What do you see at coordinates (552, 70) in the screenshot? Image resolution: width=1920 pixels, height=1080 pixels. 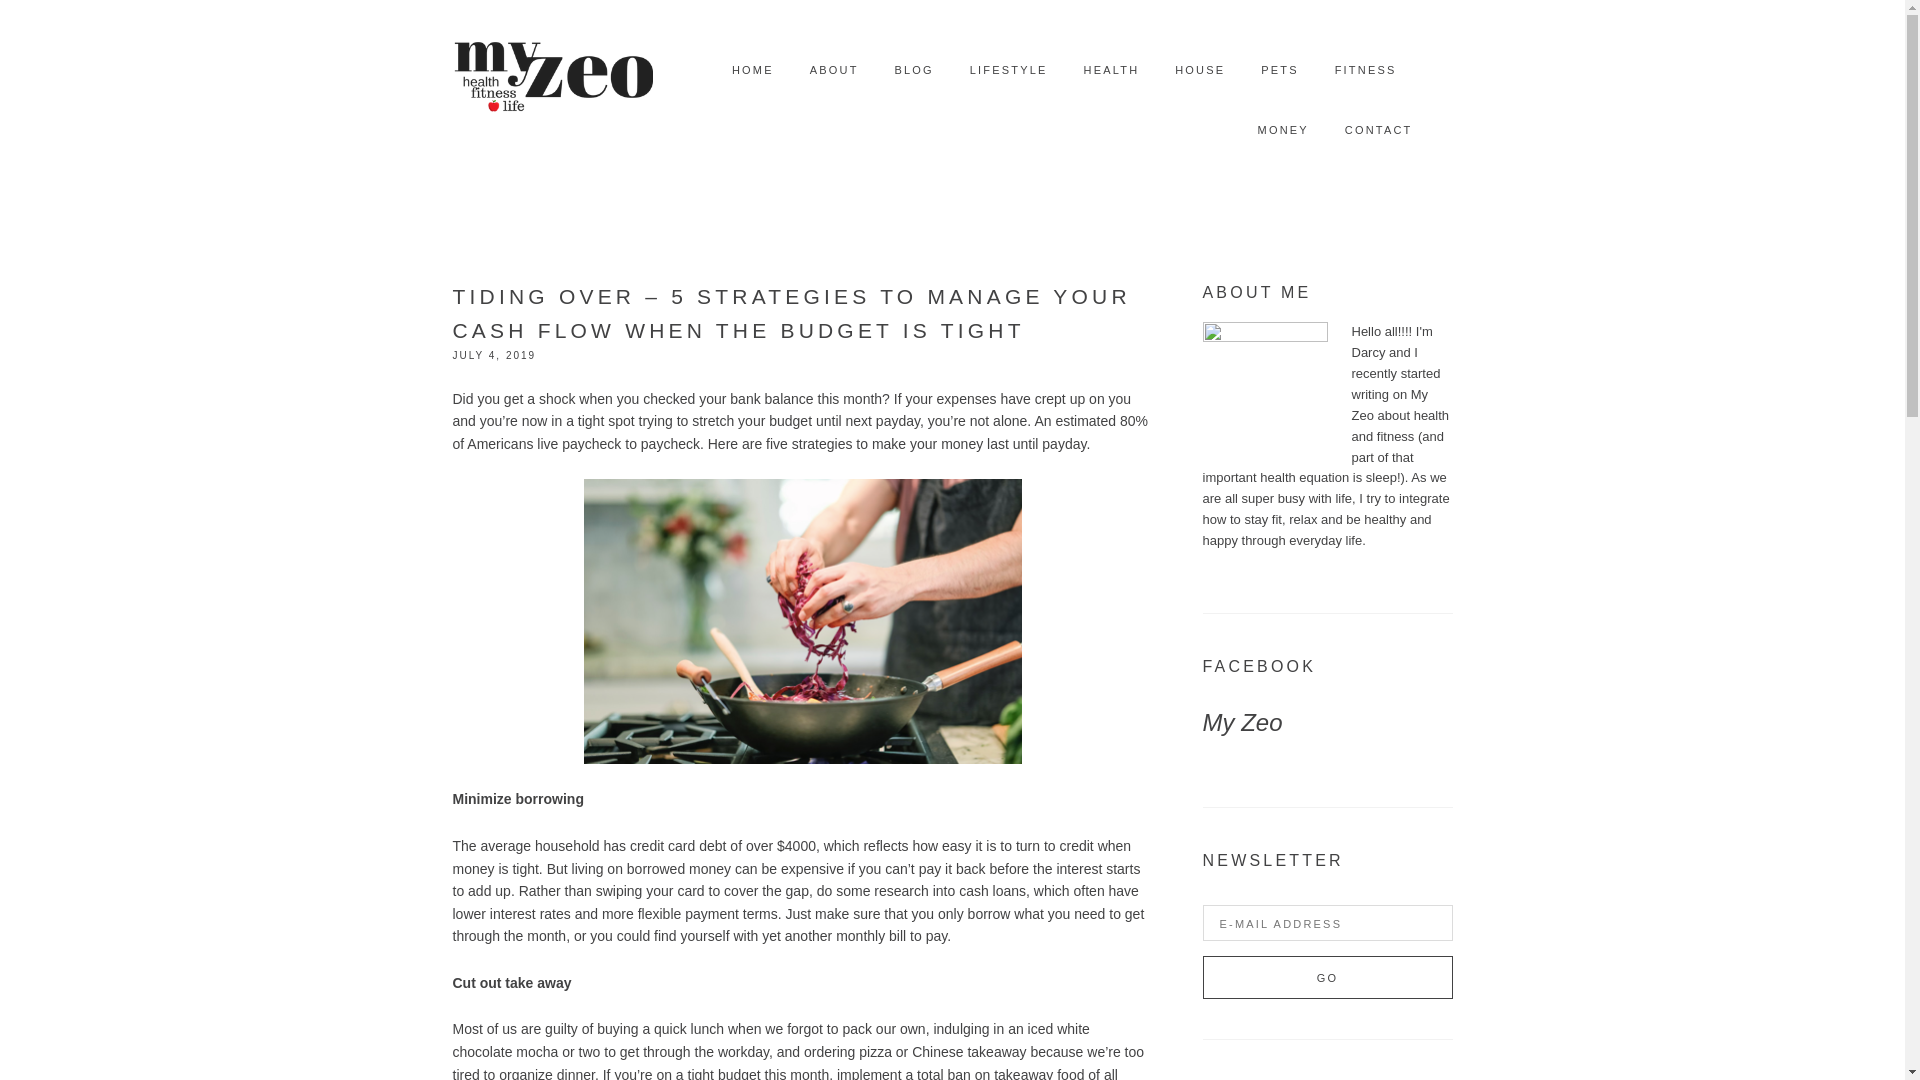 I see `MY ZEO` at bounding box center [552, 70].